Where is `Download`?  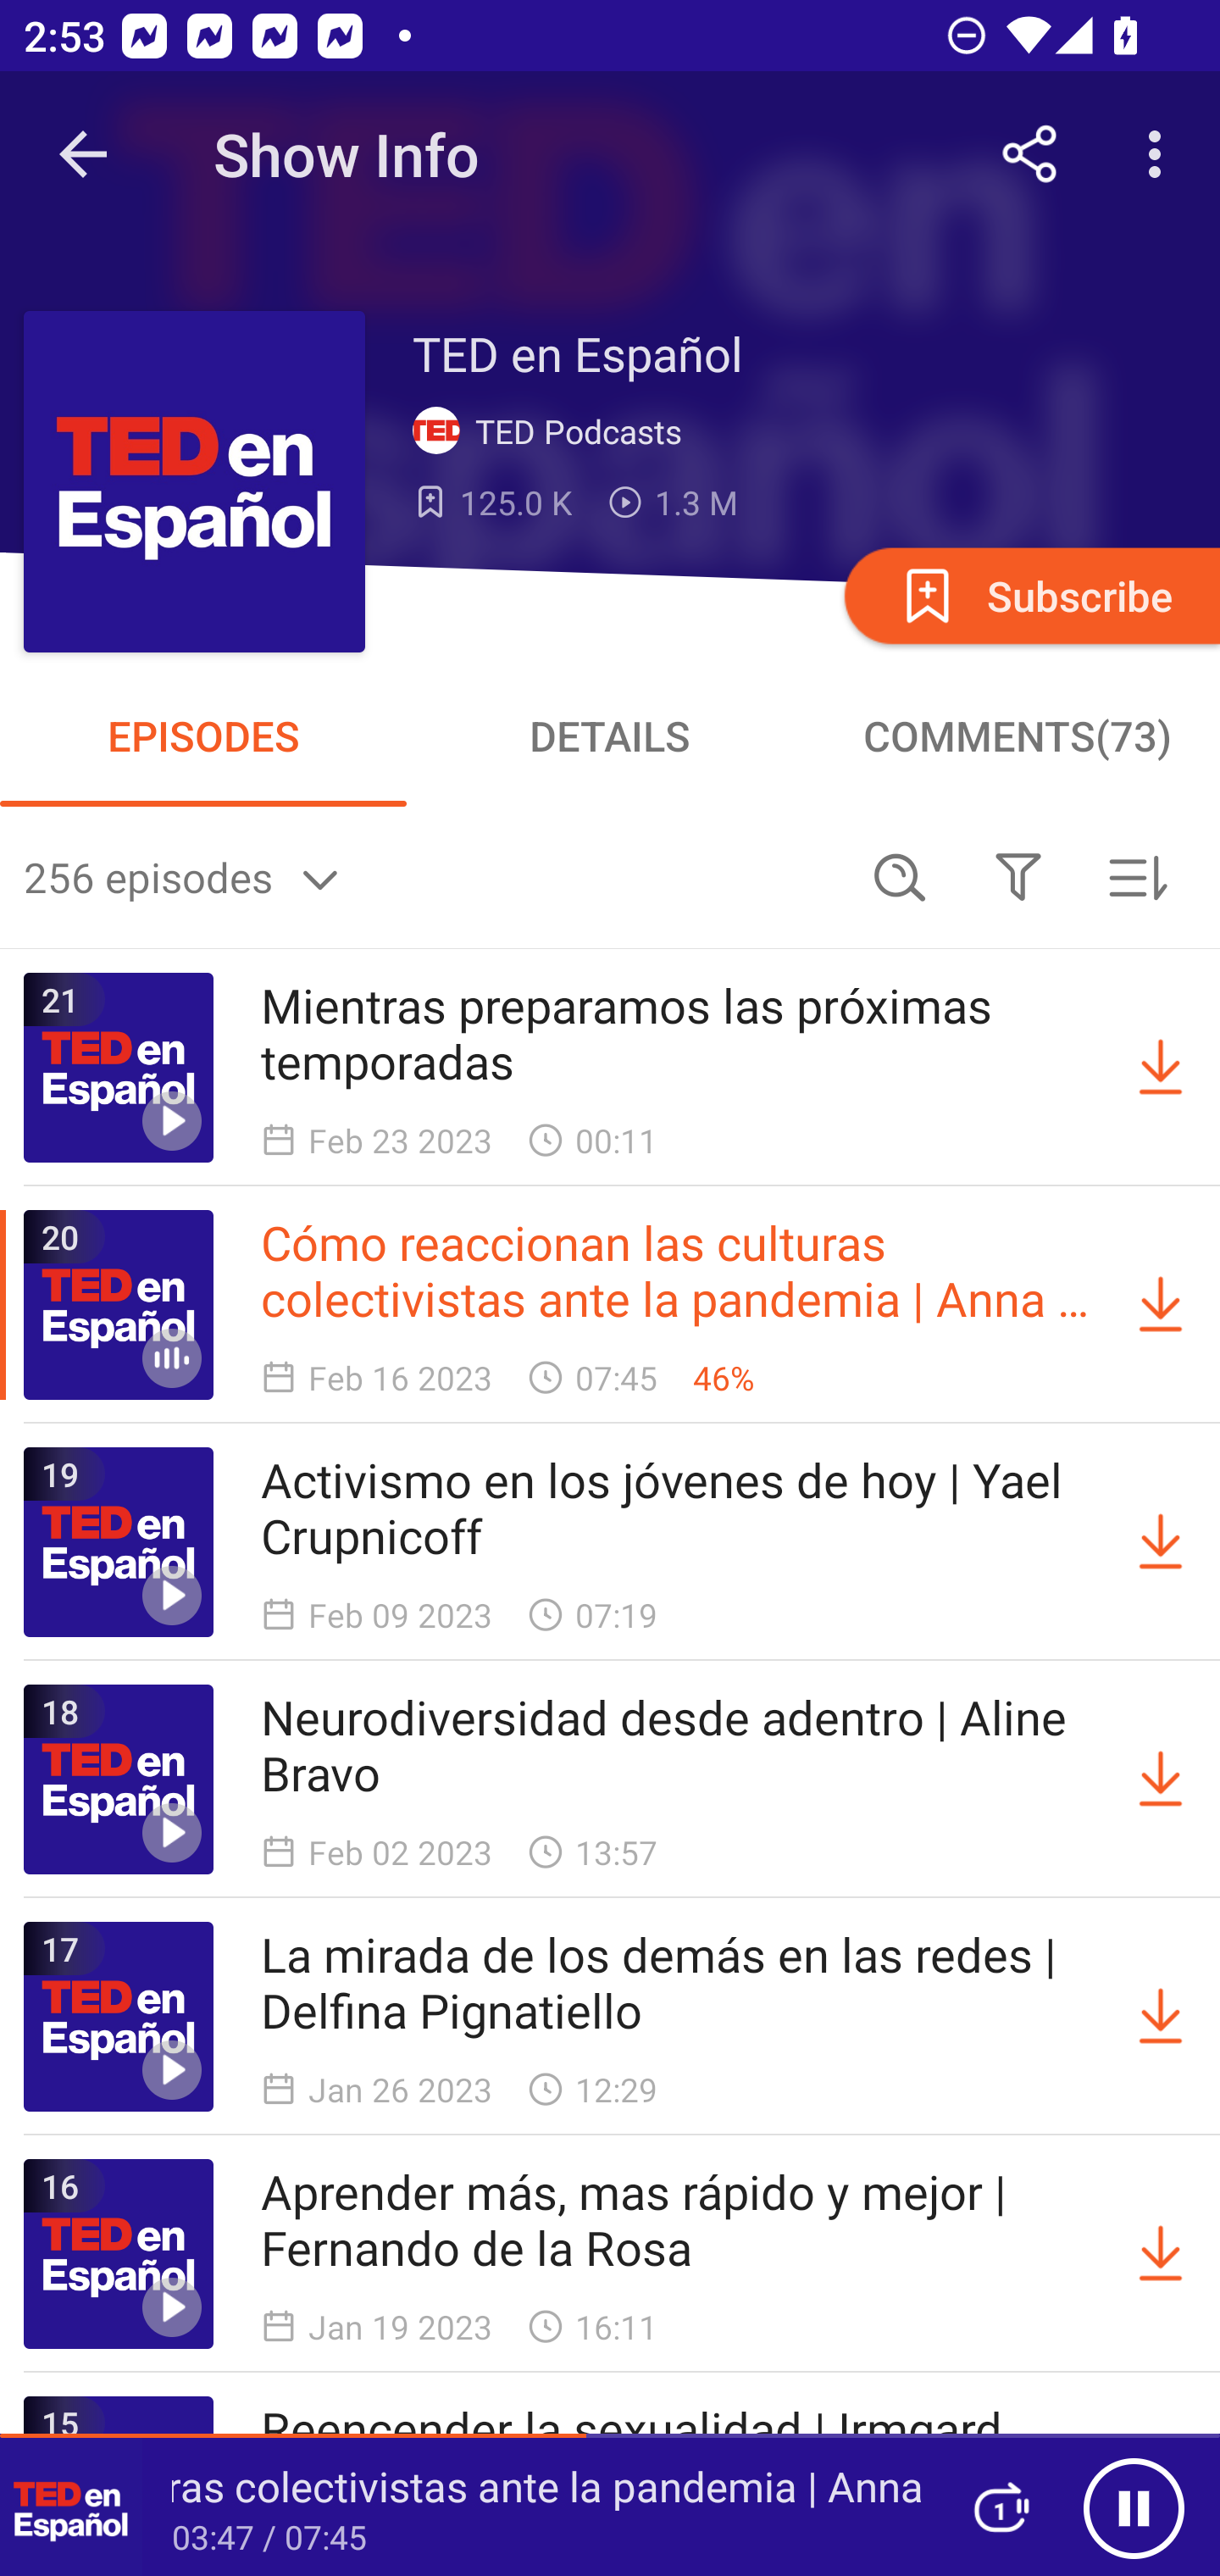
Download is located at coordinates (1161, 1068).